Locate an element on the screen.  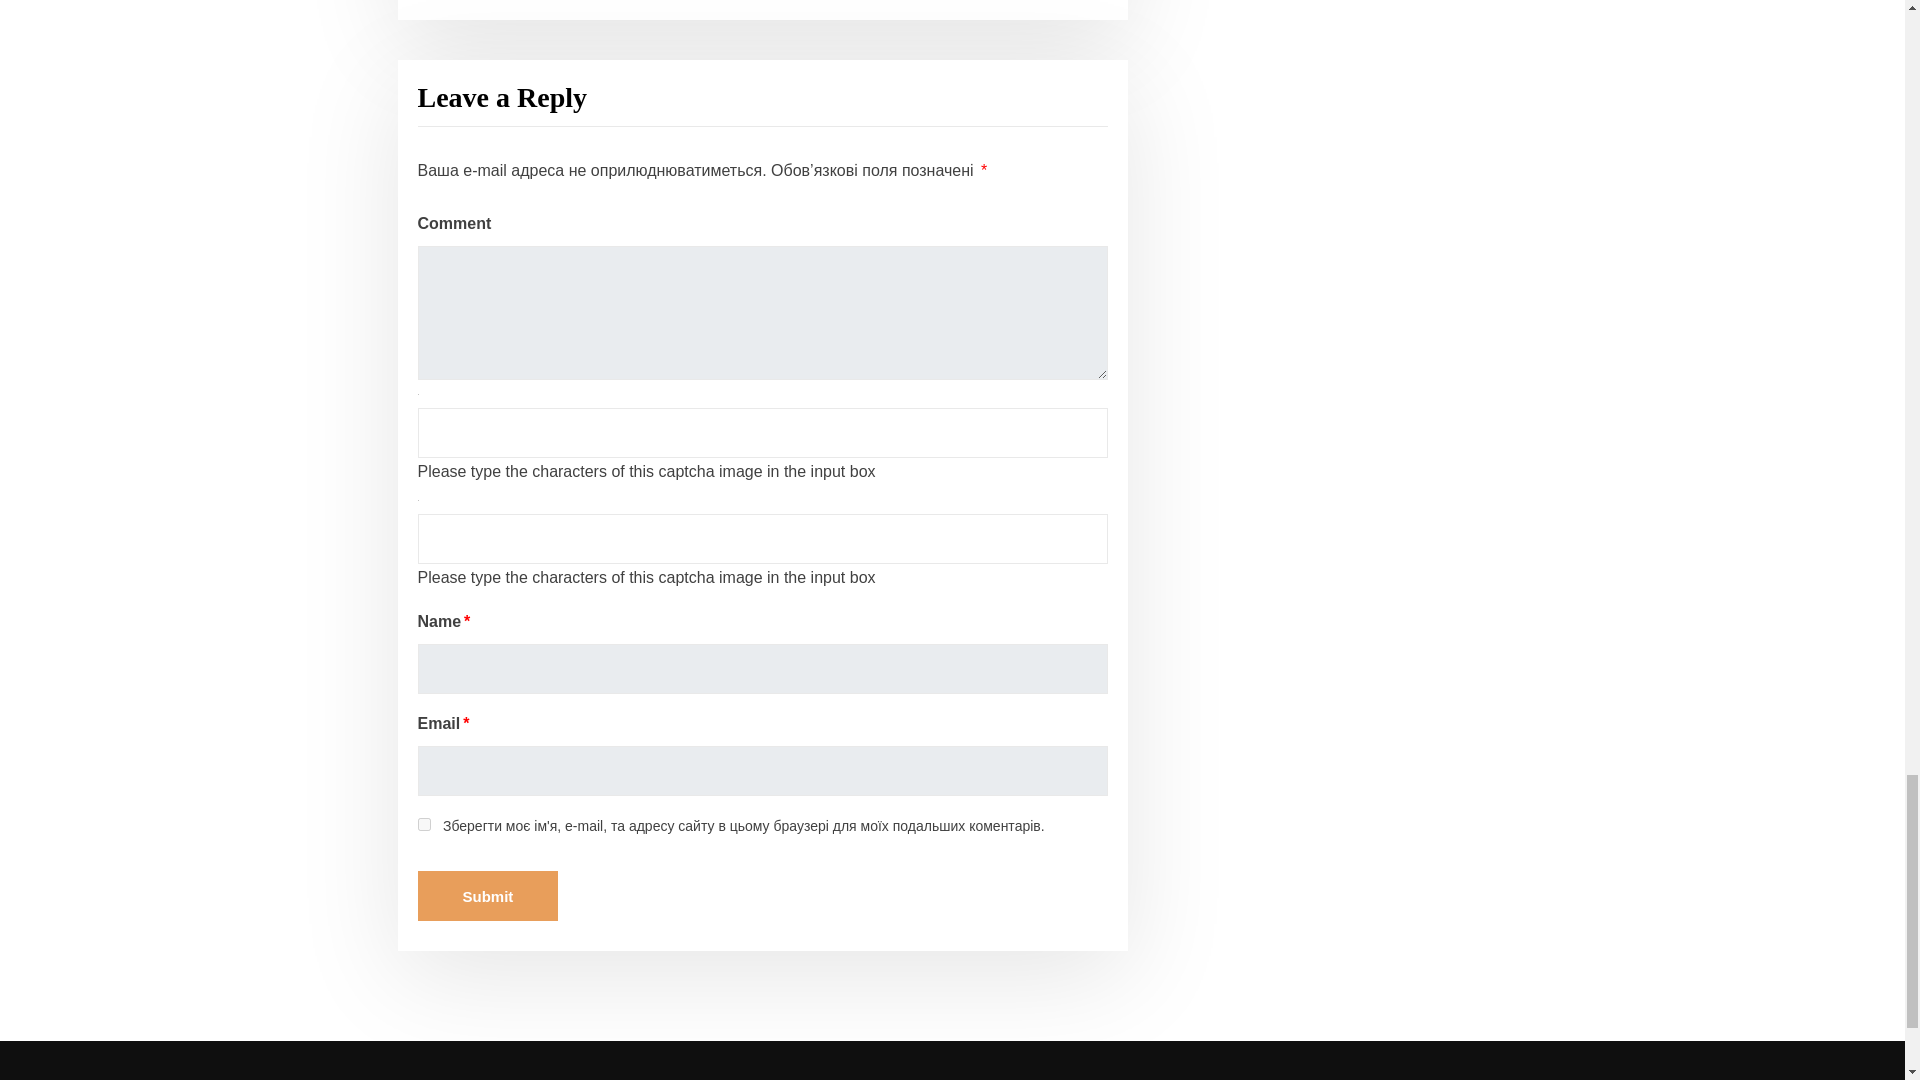
Submit is located at coordinates (488, 896).